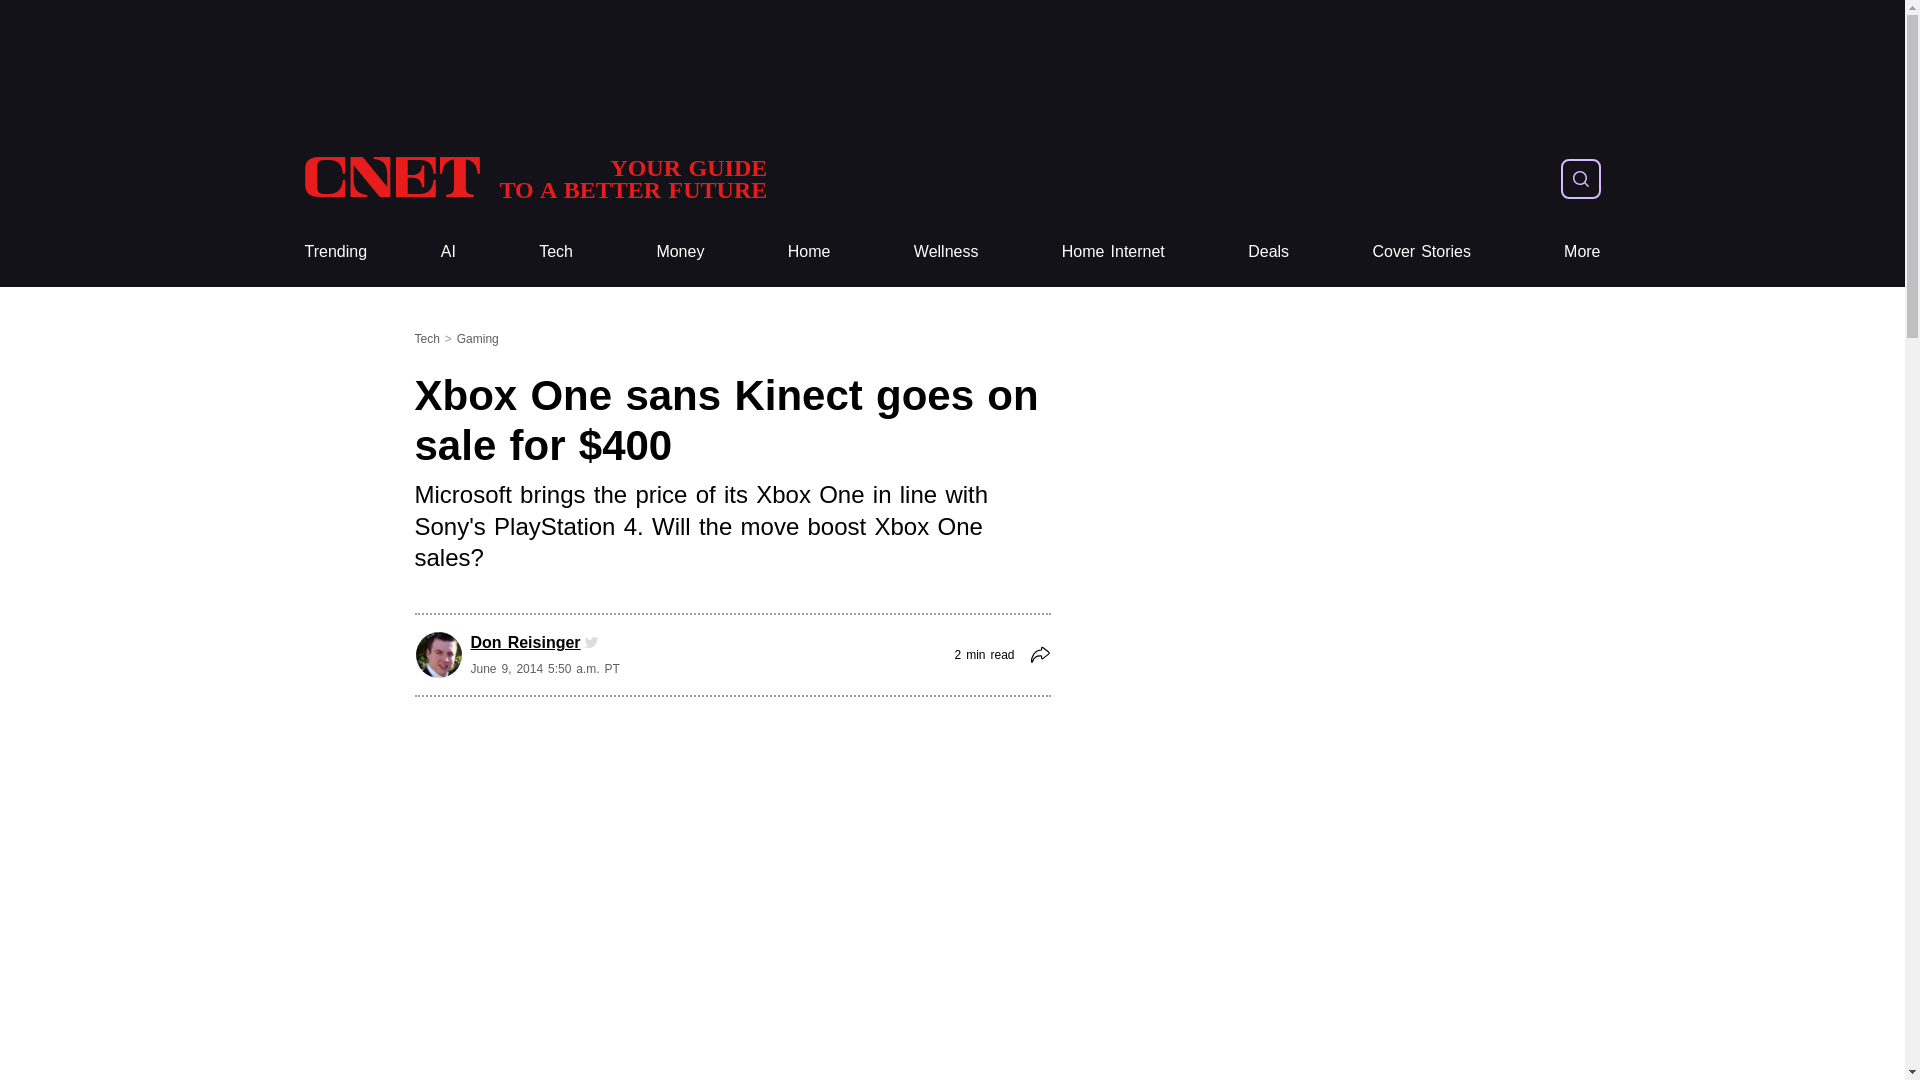  I want to click on Tech, so click(1582, 252).